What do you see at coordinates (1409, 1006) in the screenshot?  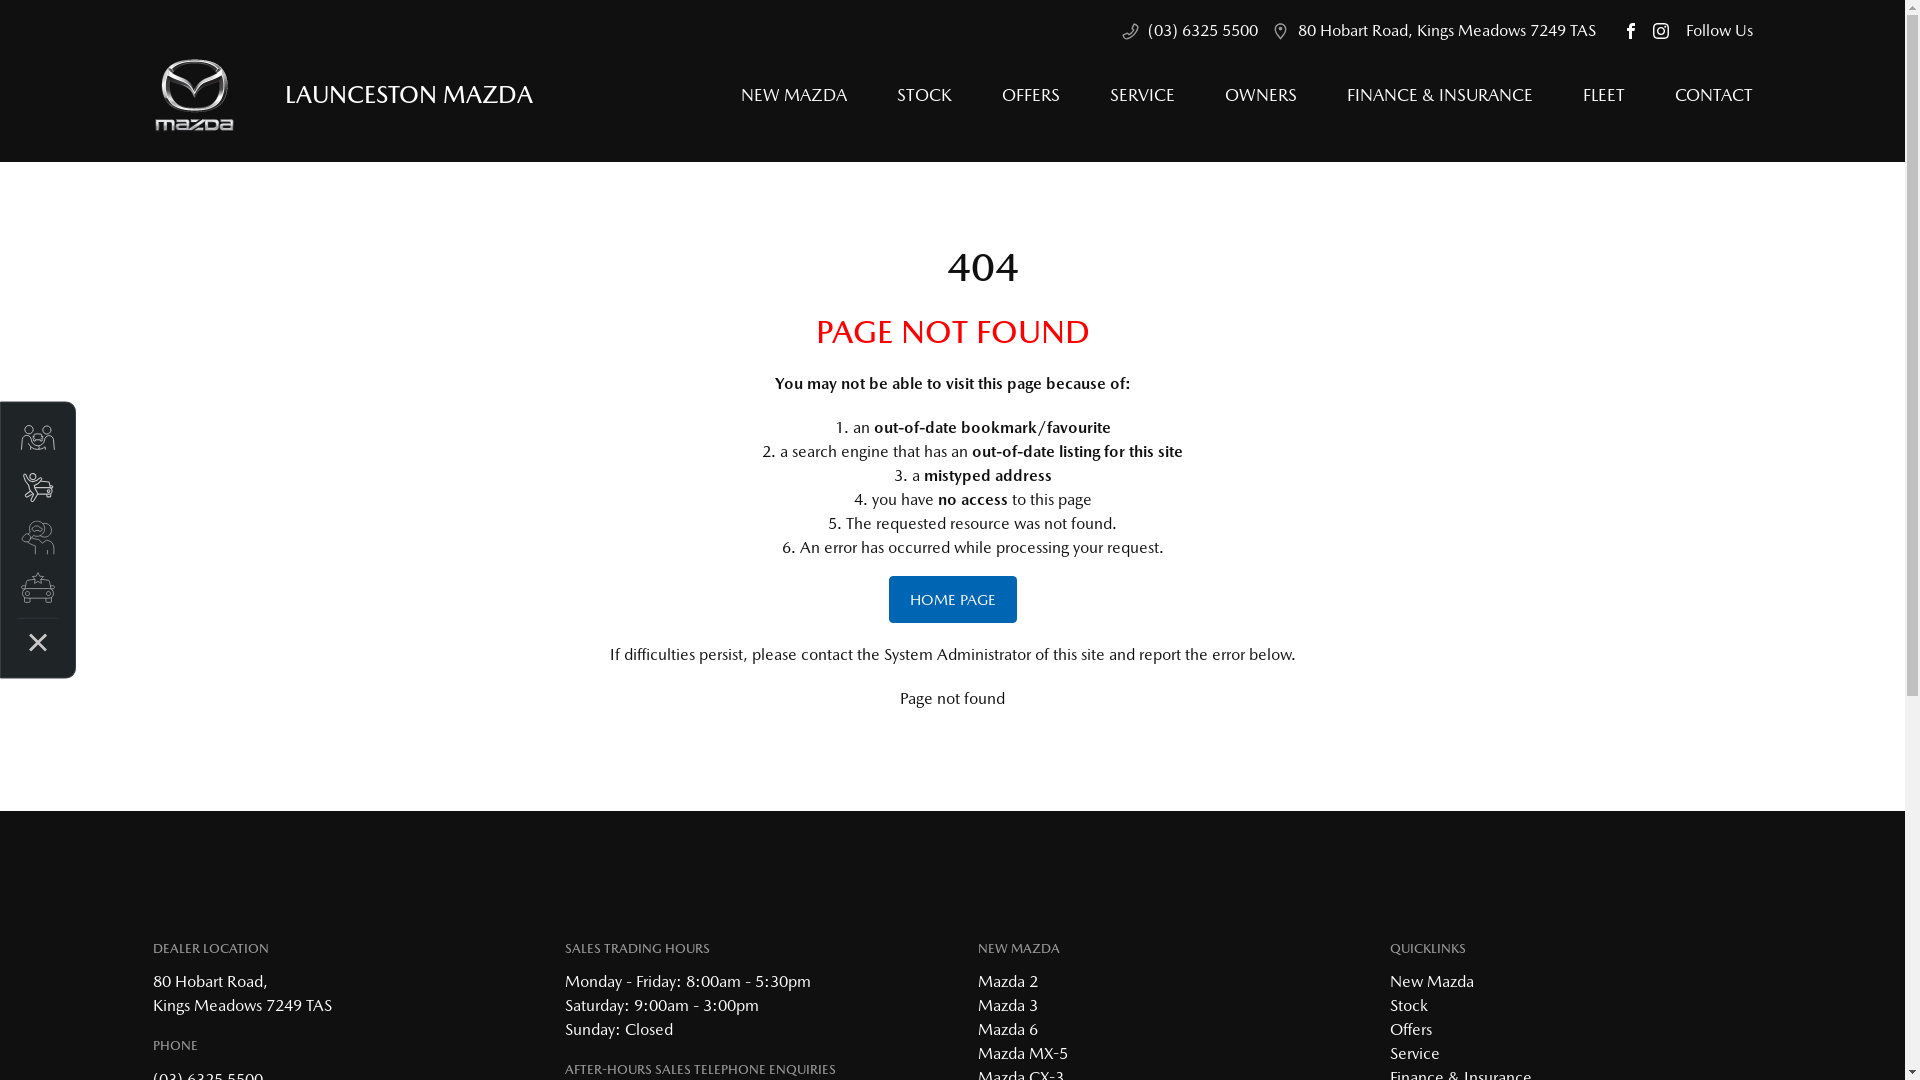 I see `Stock` at bounding box center [1409, 1006].